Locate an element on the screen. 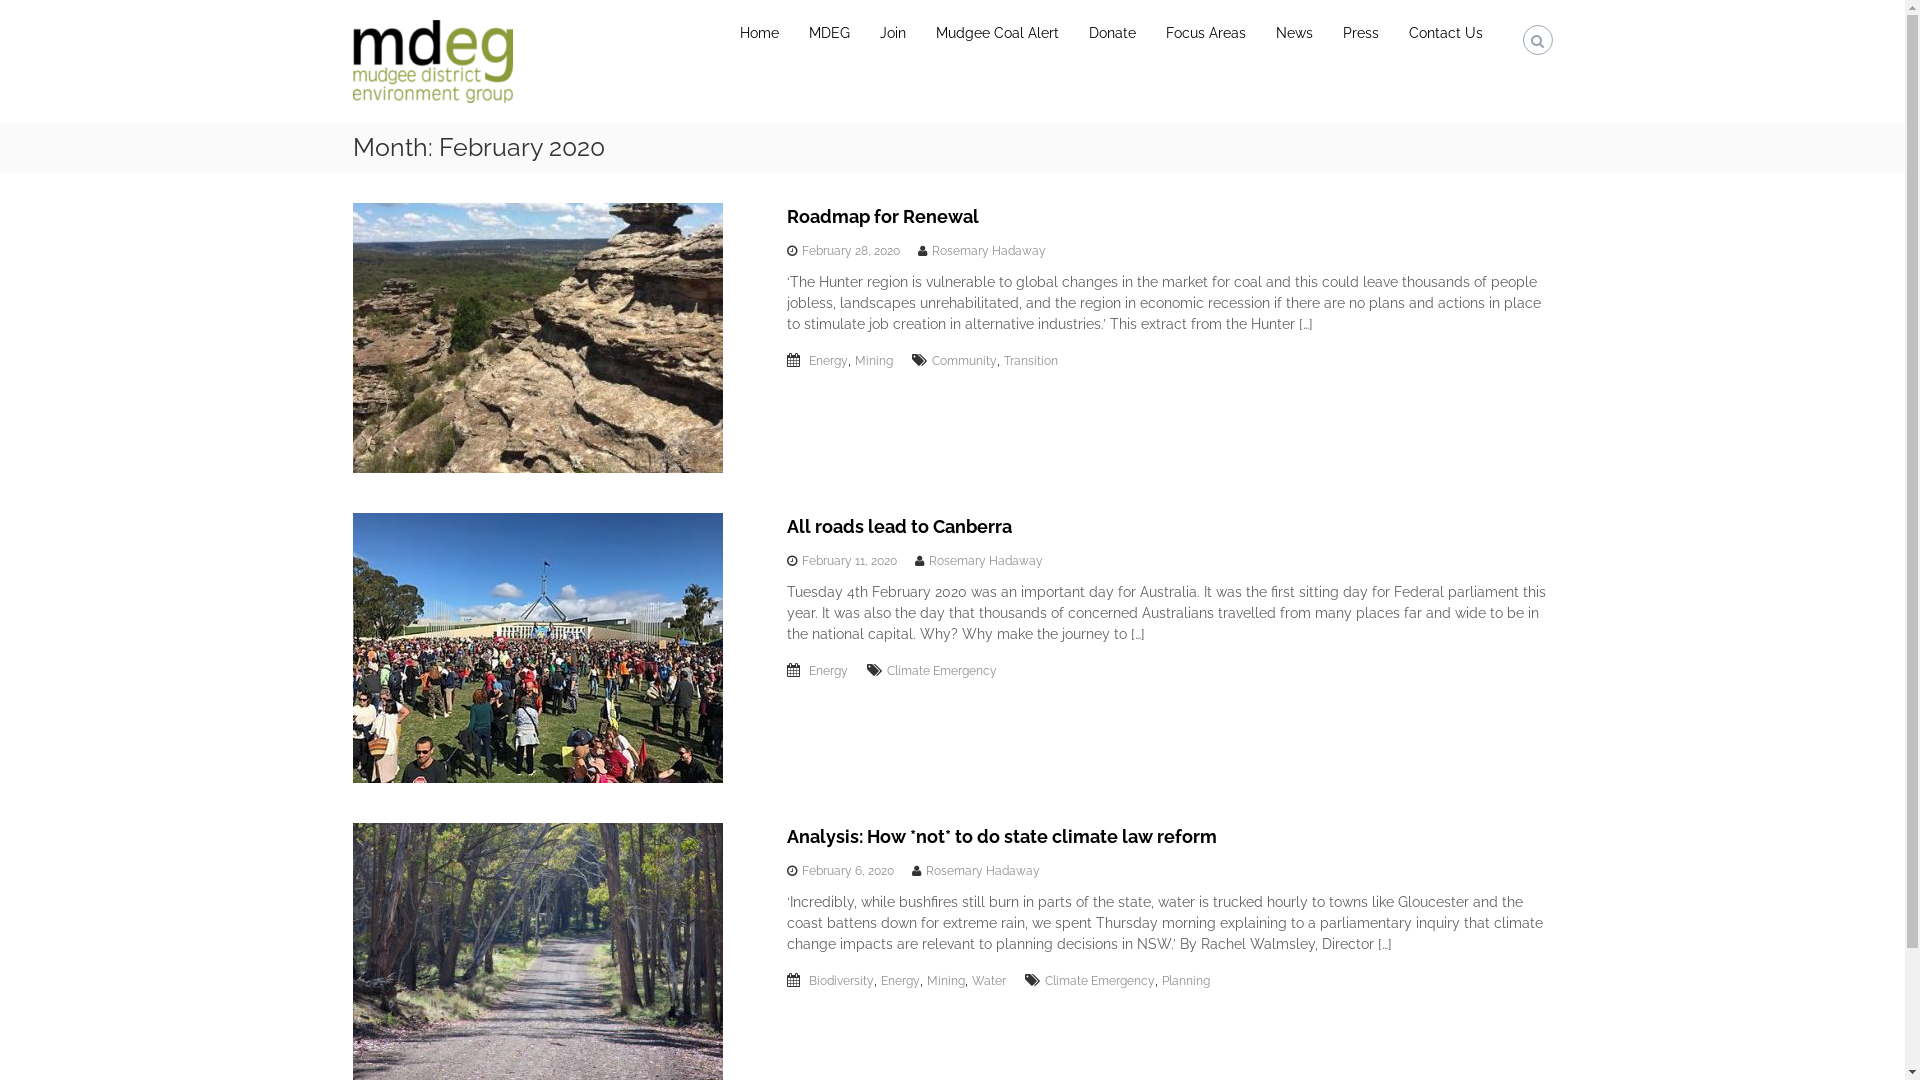 The width and height of the screenshot is (1920, 1080). Climate Emergency is located at coordinates (942, 671).